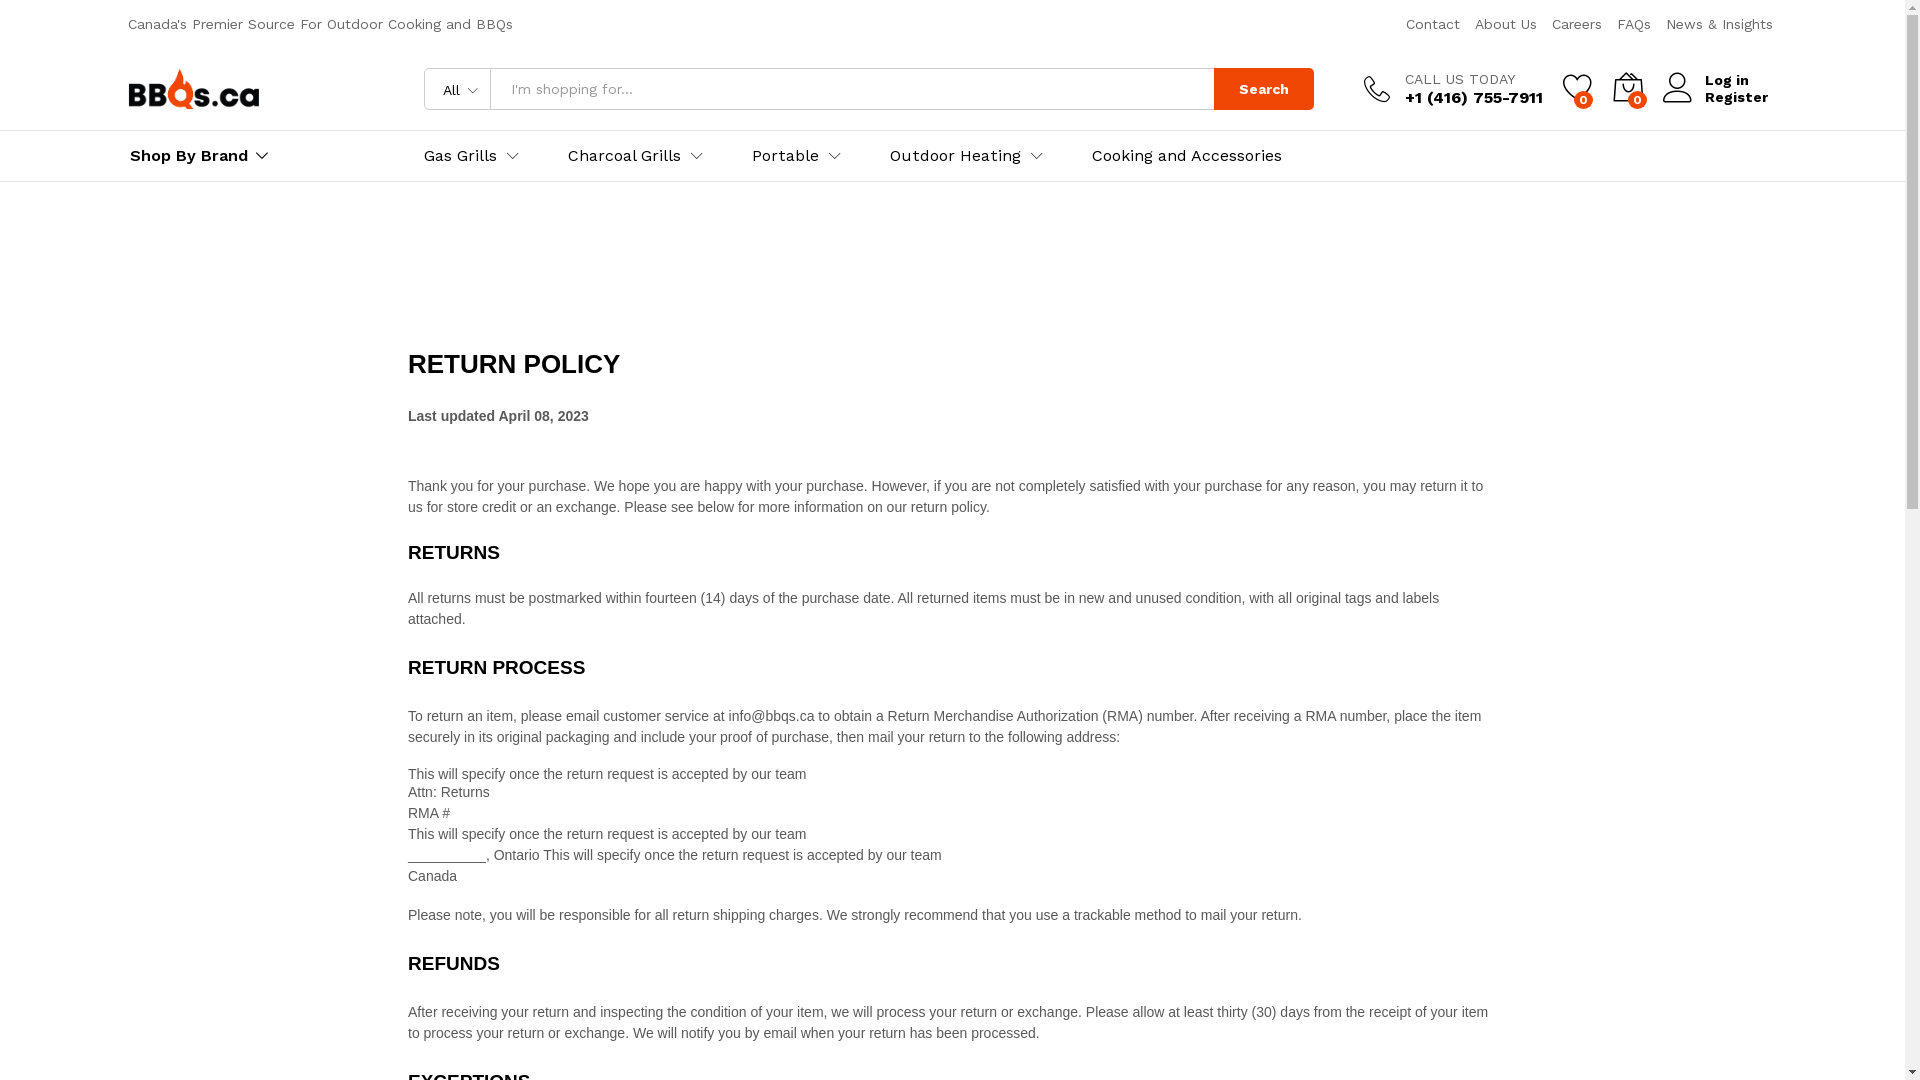  I want to click on News & Insights, so click(1720, 24).